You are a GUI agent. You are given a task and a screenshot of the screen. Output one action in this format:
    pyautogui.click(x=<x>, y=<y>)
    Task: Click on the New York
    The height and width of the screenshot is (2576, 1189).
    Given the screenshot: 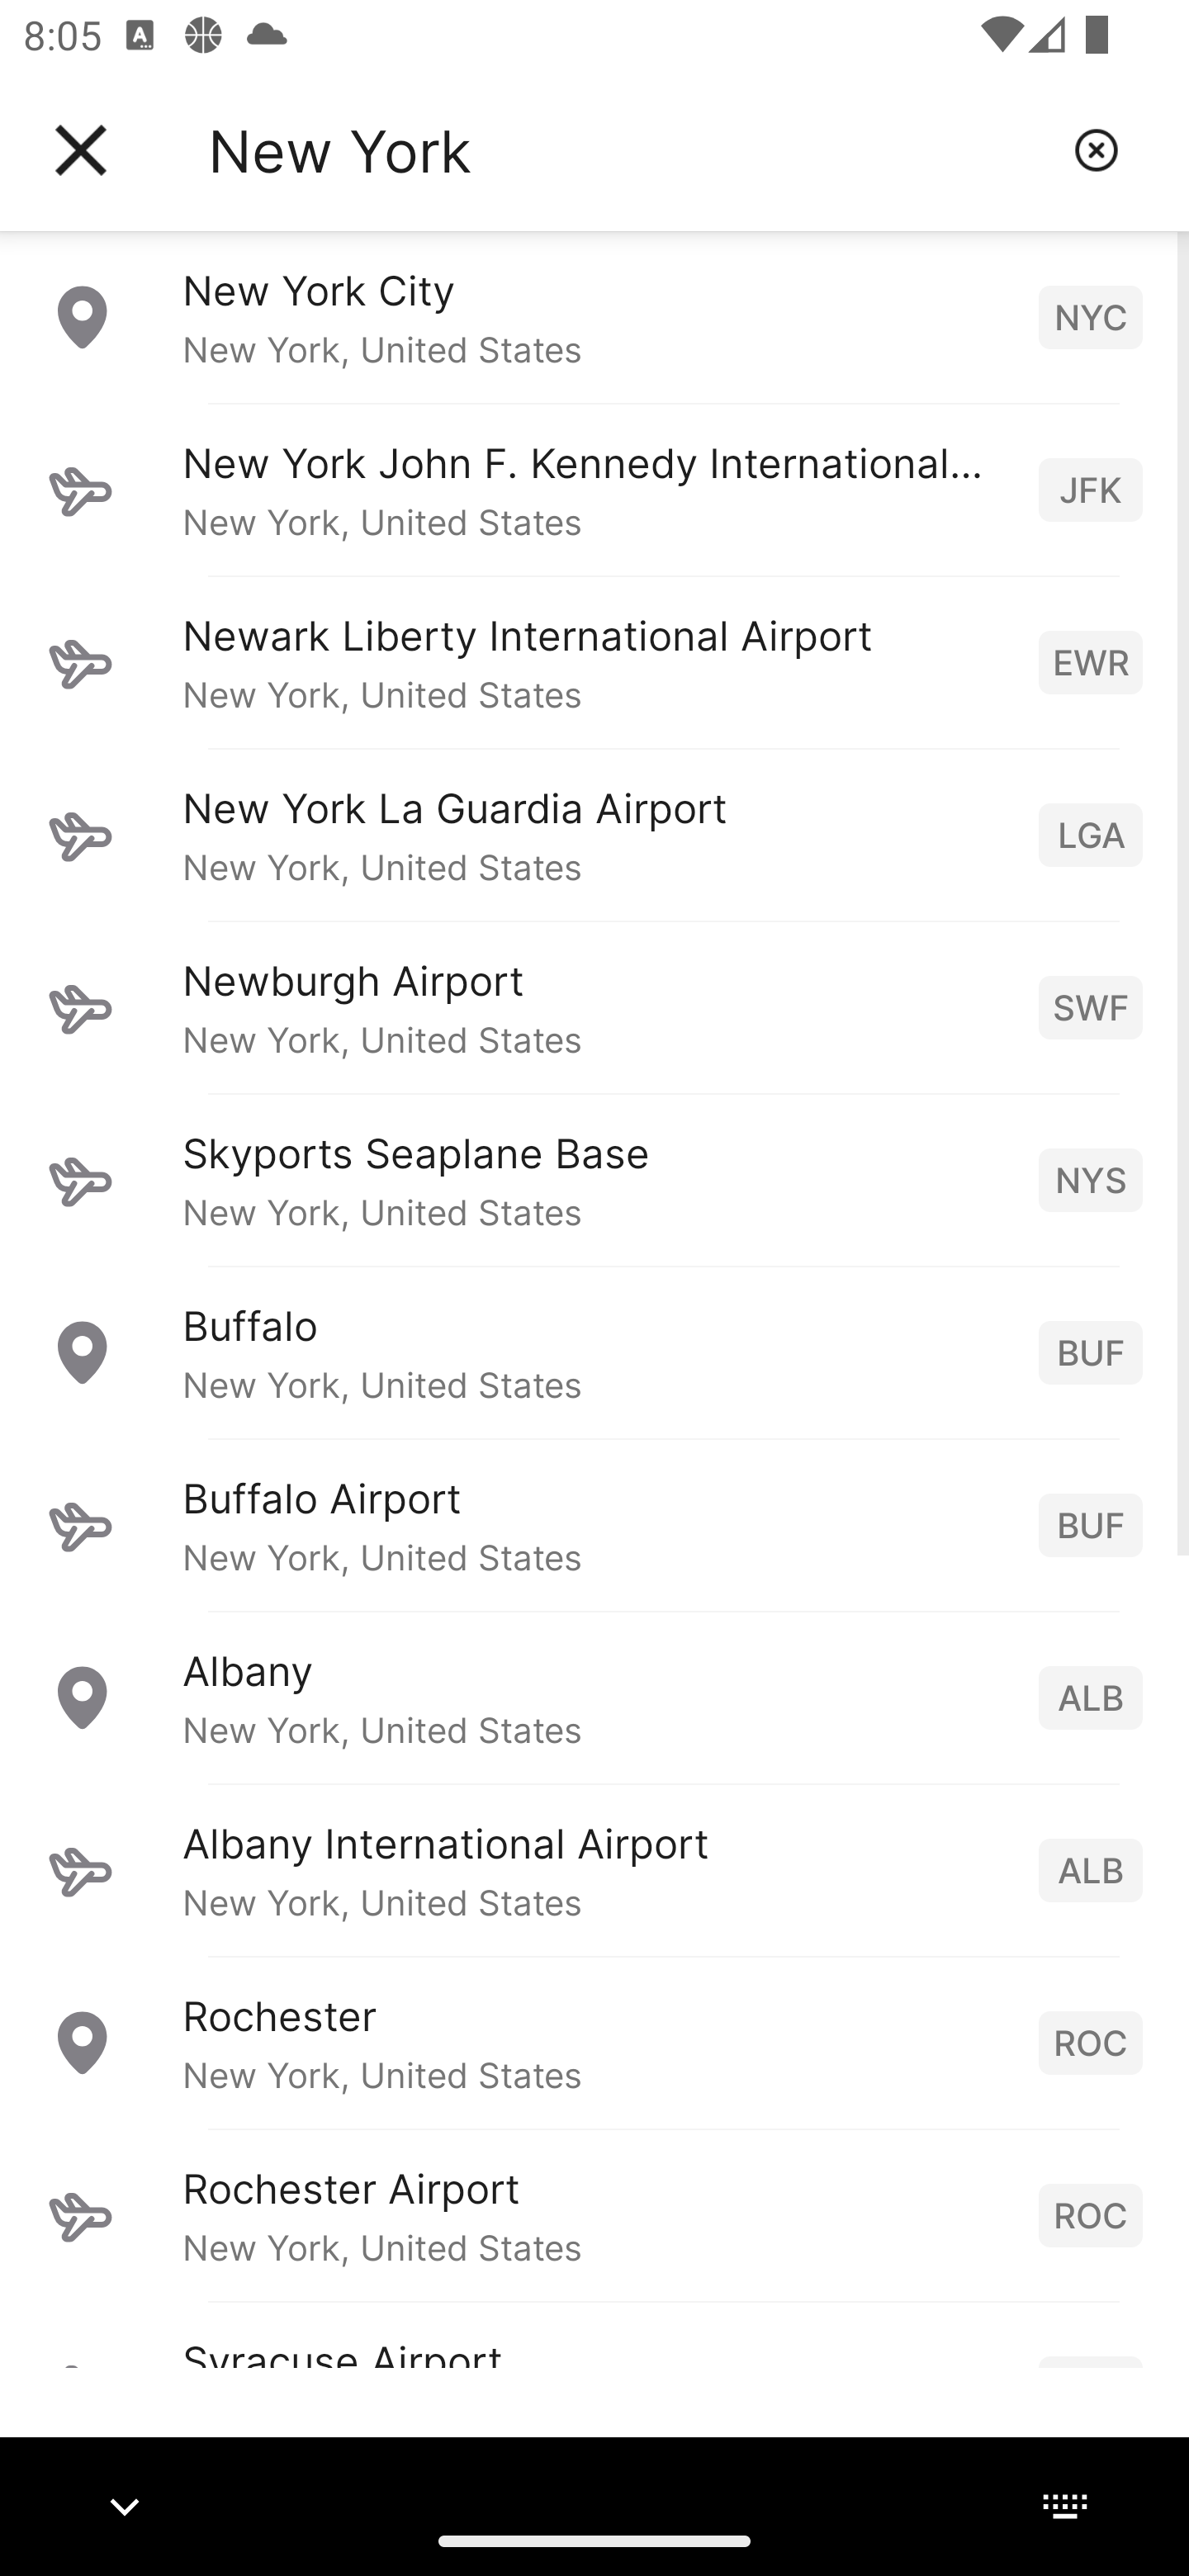 What is the action you would take?
    pyautogui.click(x=628, y=150)
    